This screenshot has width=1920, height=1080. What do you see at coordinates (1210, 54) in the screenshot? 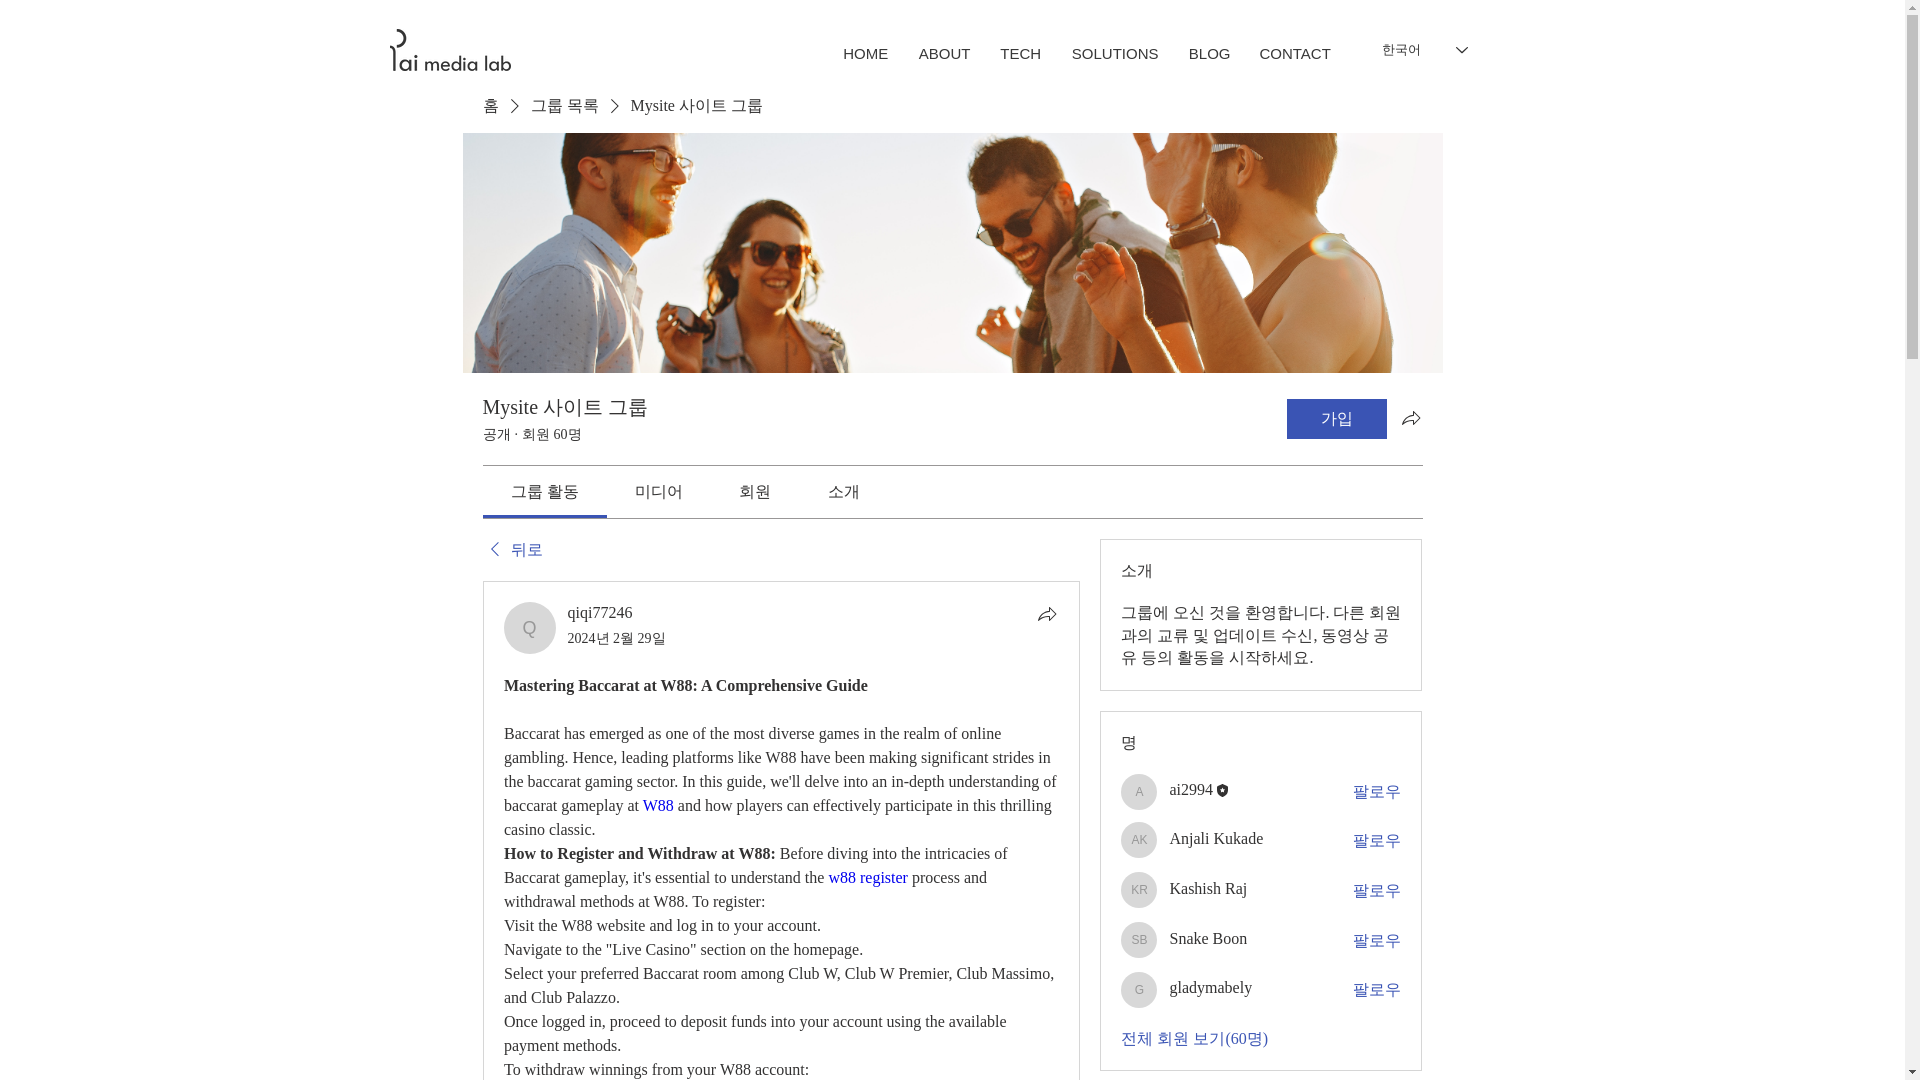
I see `BLOG` at bounding box center [1210, 54].